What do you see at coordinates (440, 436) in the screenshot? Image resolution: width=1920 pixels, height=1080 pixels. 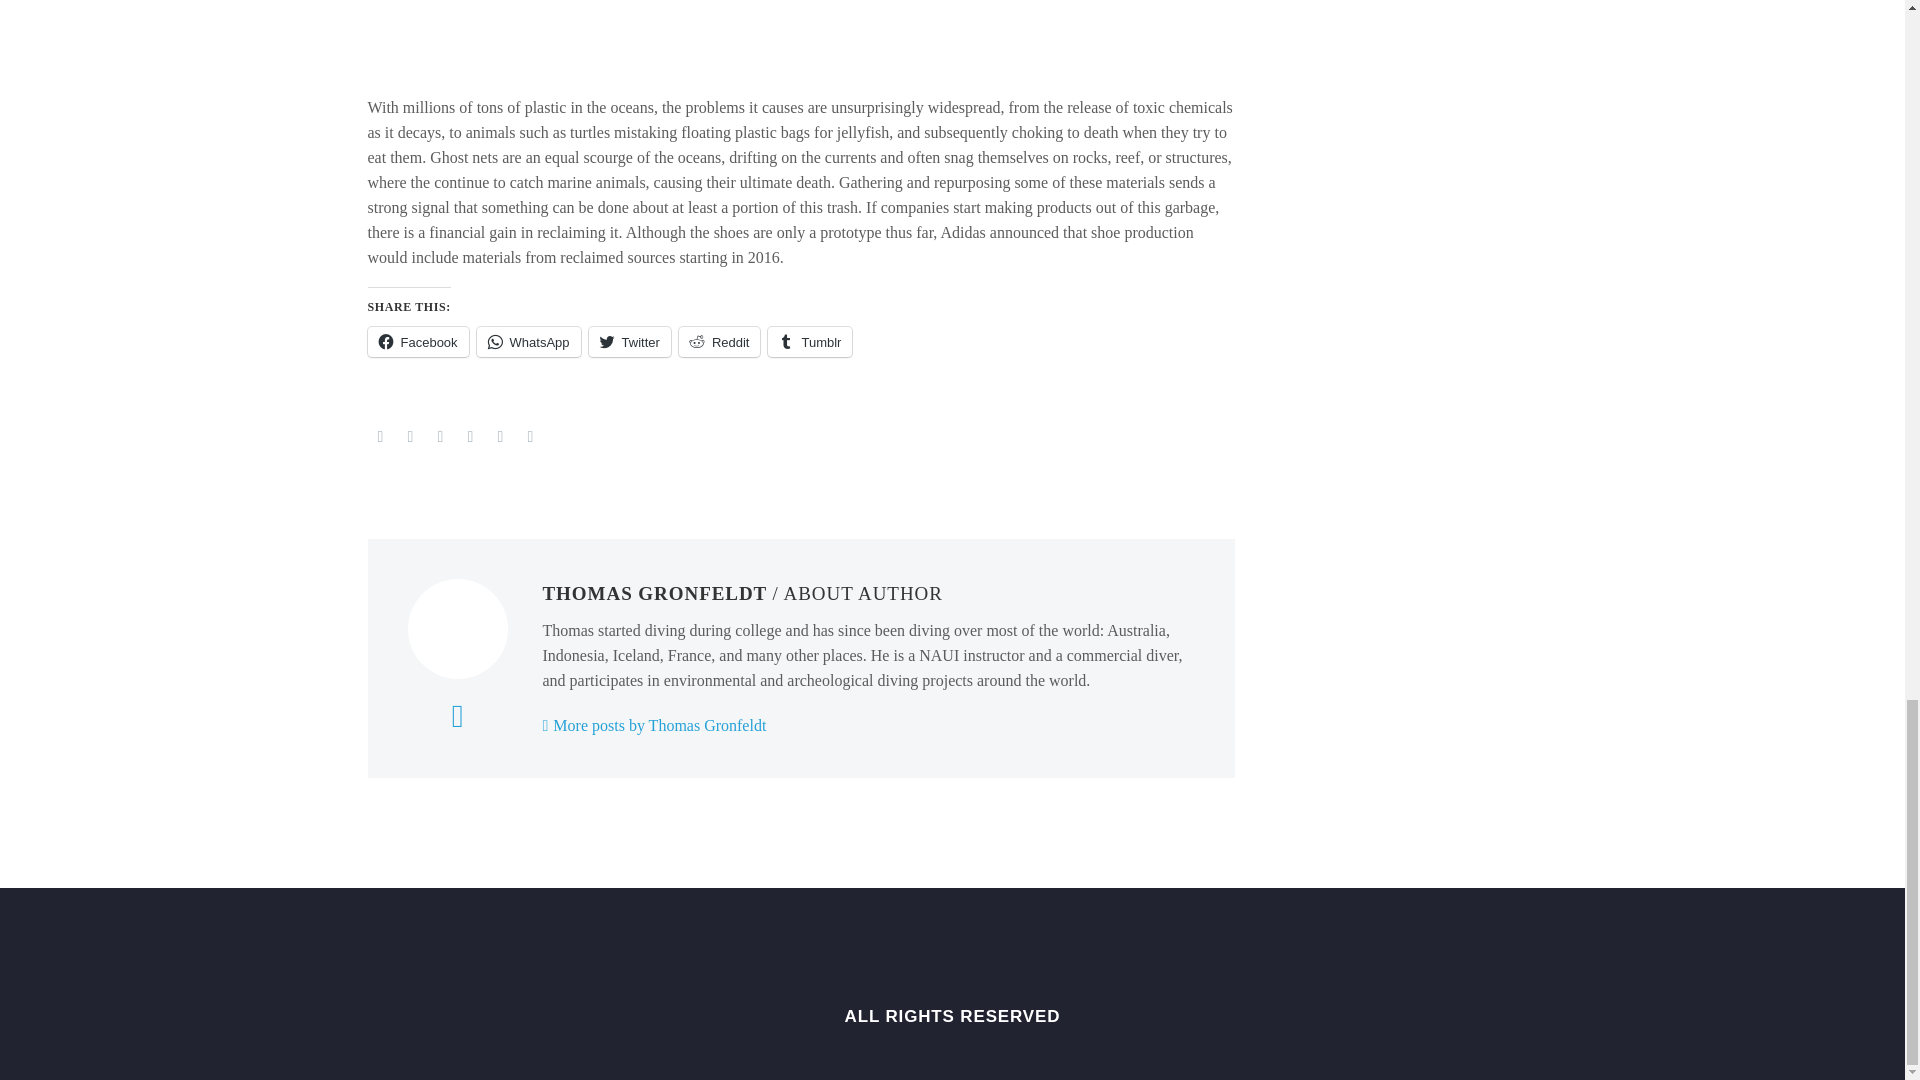 I see `Pinterest` at bounding box center [440, 436].